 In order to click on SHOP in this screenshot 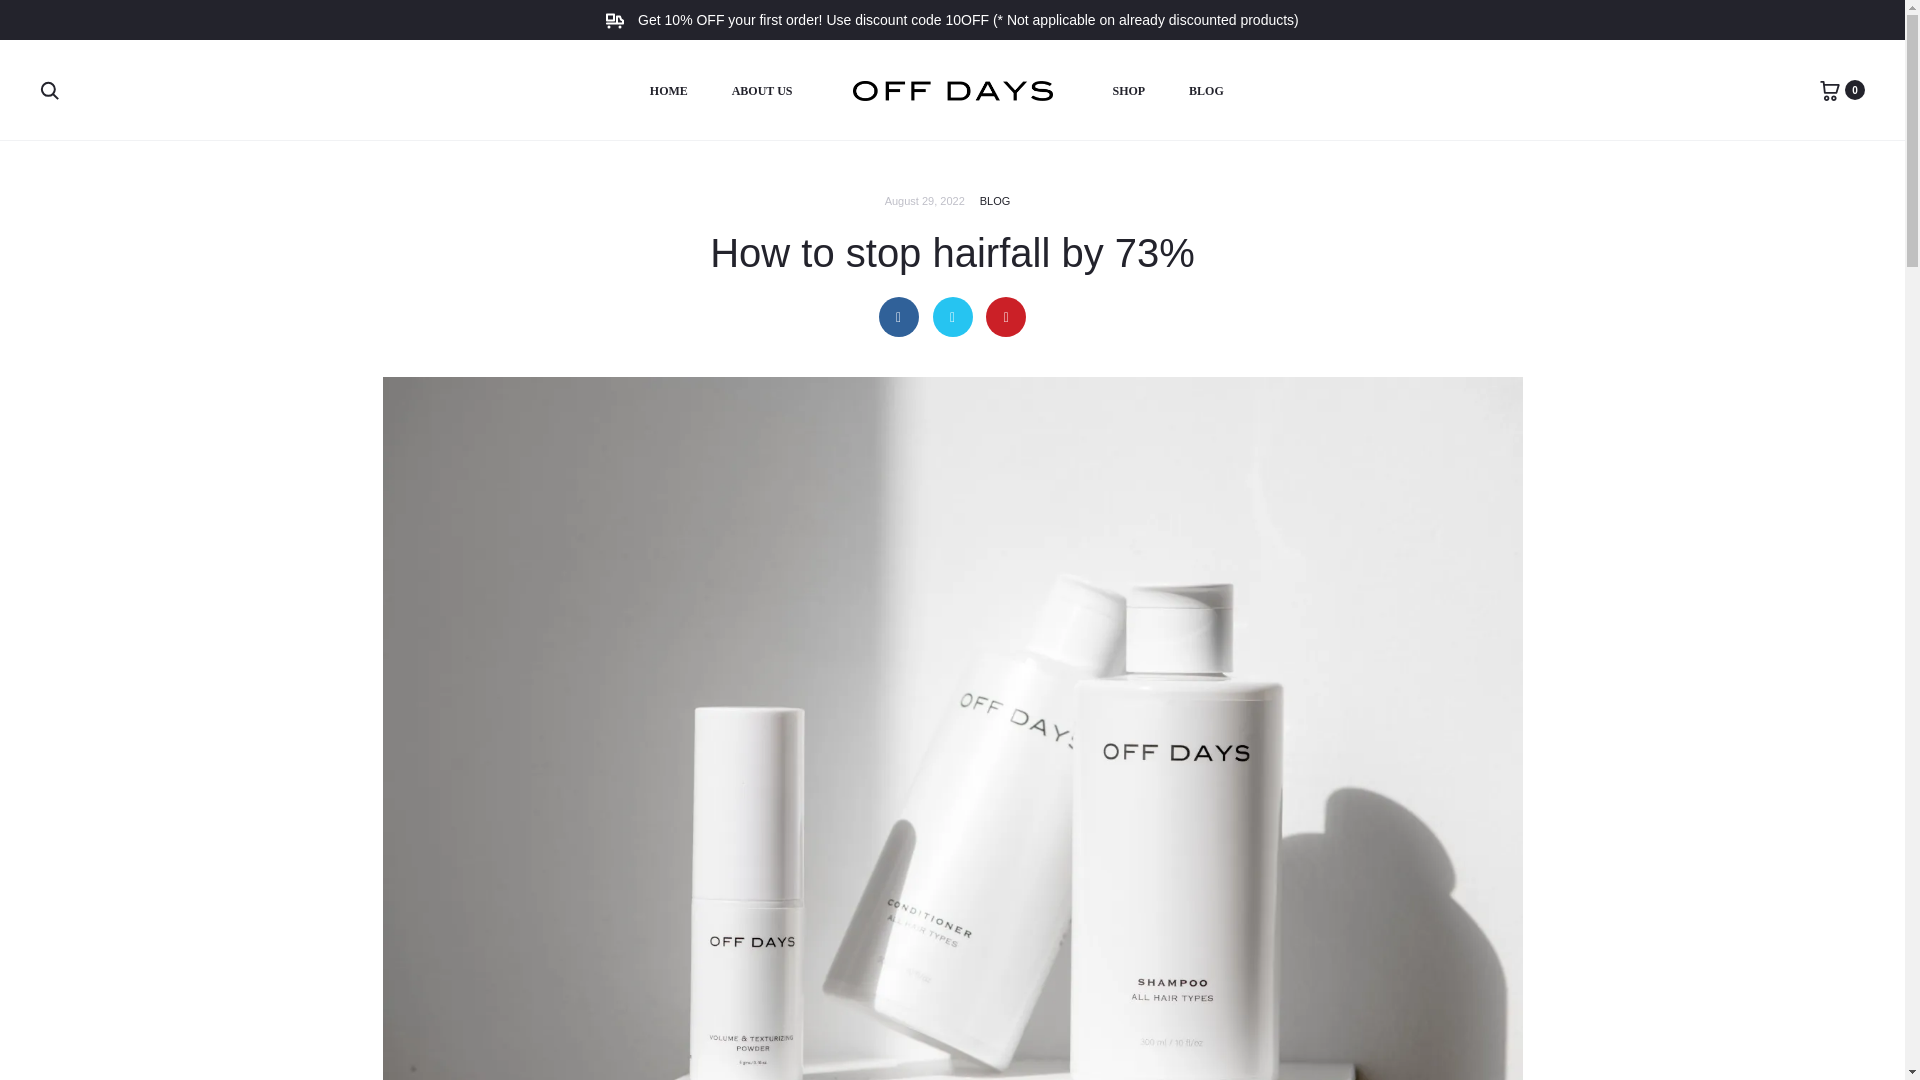, I will do `click(1128, 91)`.